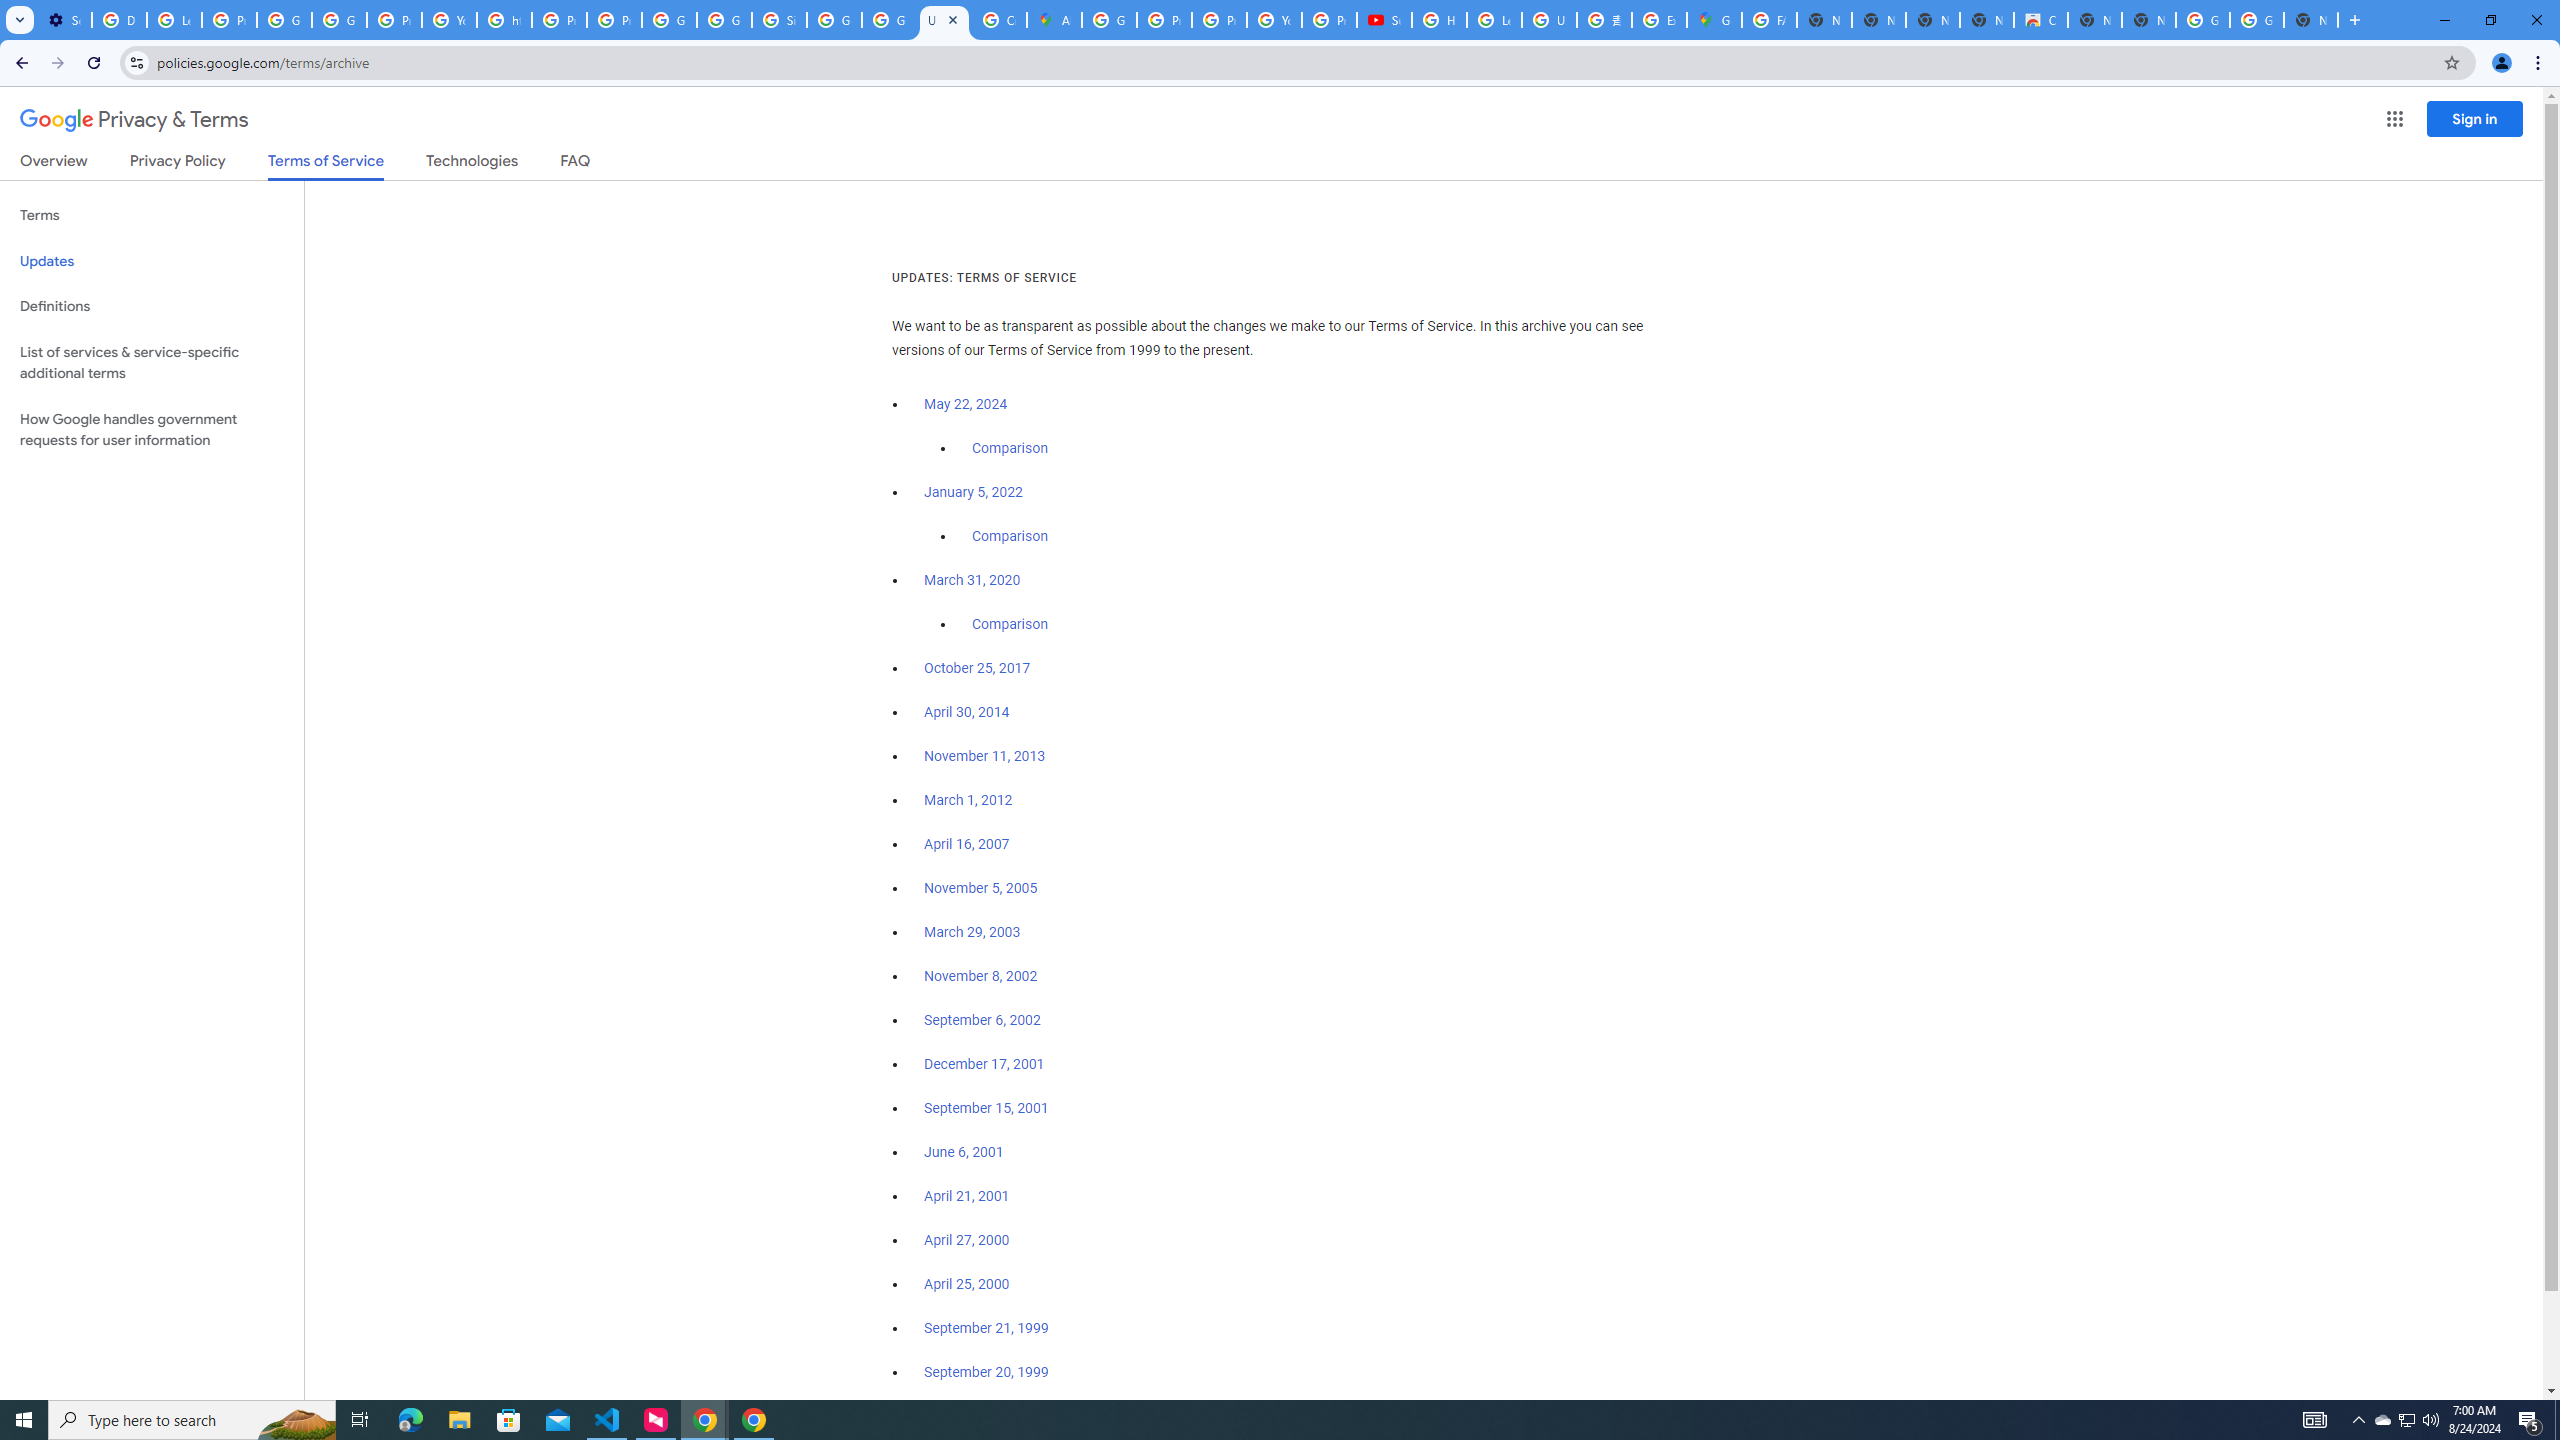  What do you see at coordinates (1164, 20) in the screenshot?
I see `Privacy Help Center - Policies Help` at bounding box center [1164, 20].